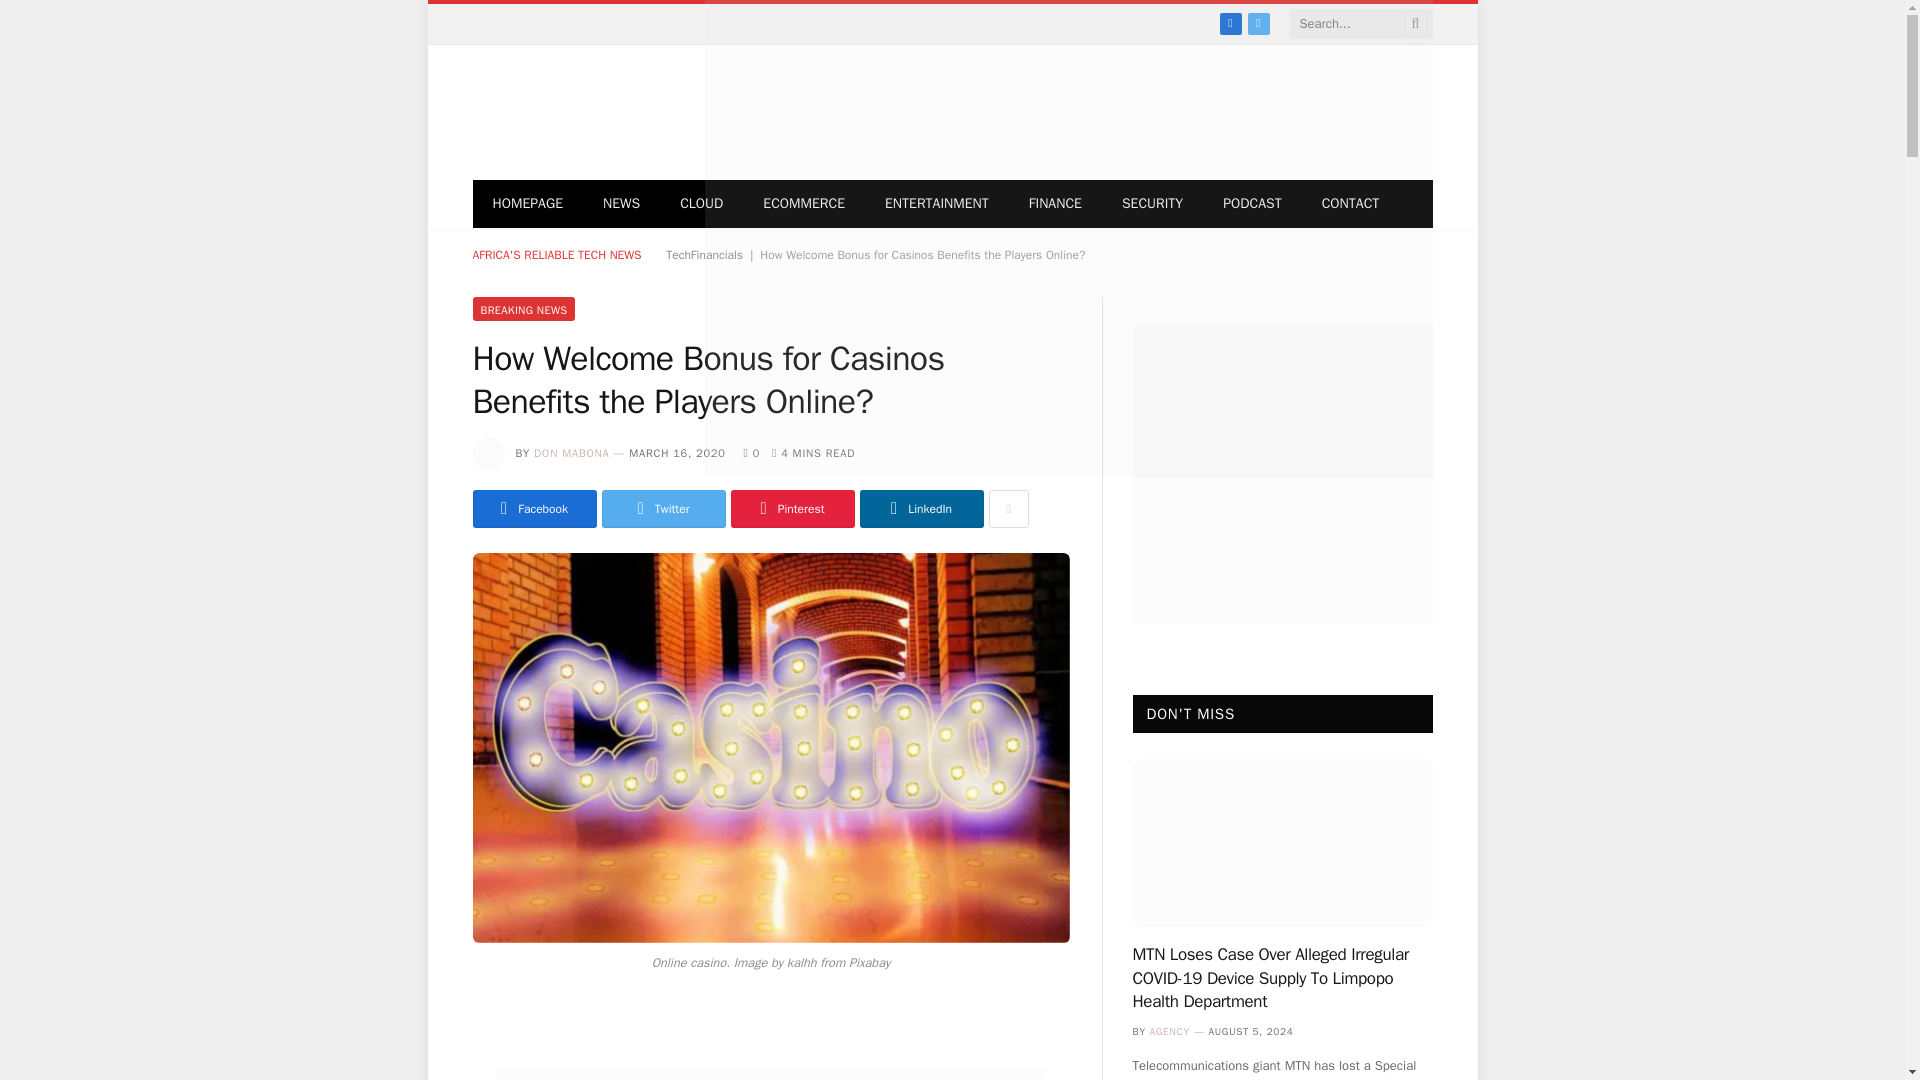  I want to click on Share on Facebook, so click(534, 509).